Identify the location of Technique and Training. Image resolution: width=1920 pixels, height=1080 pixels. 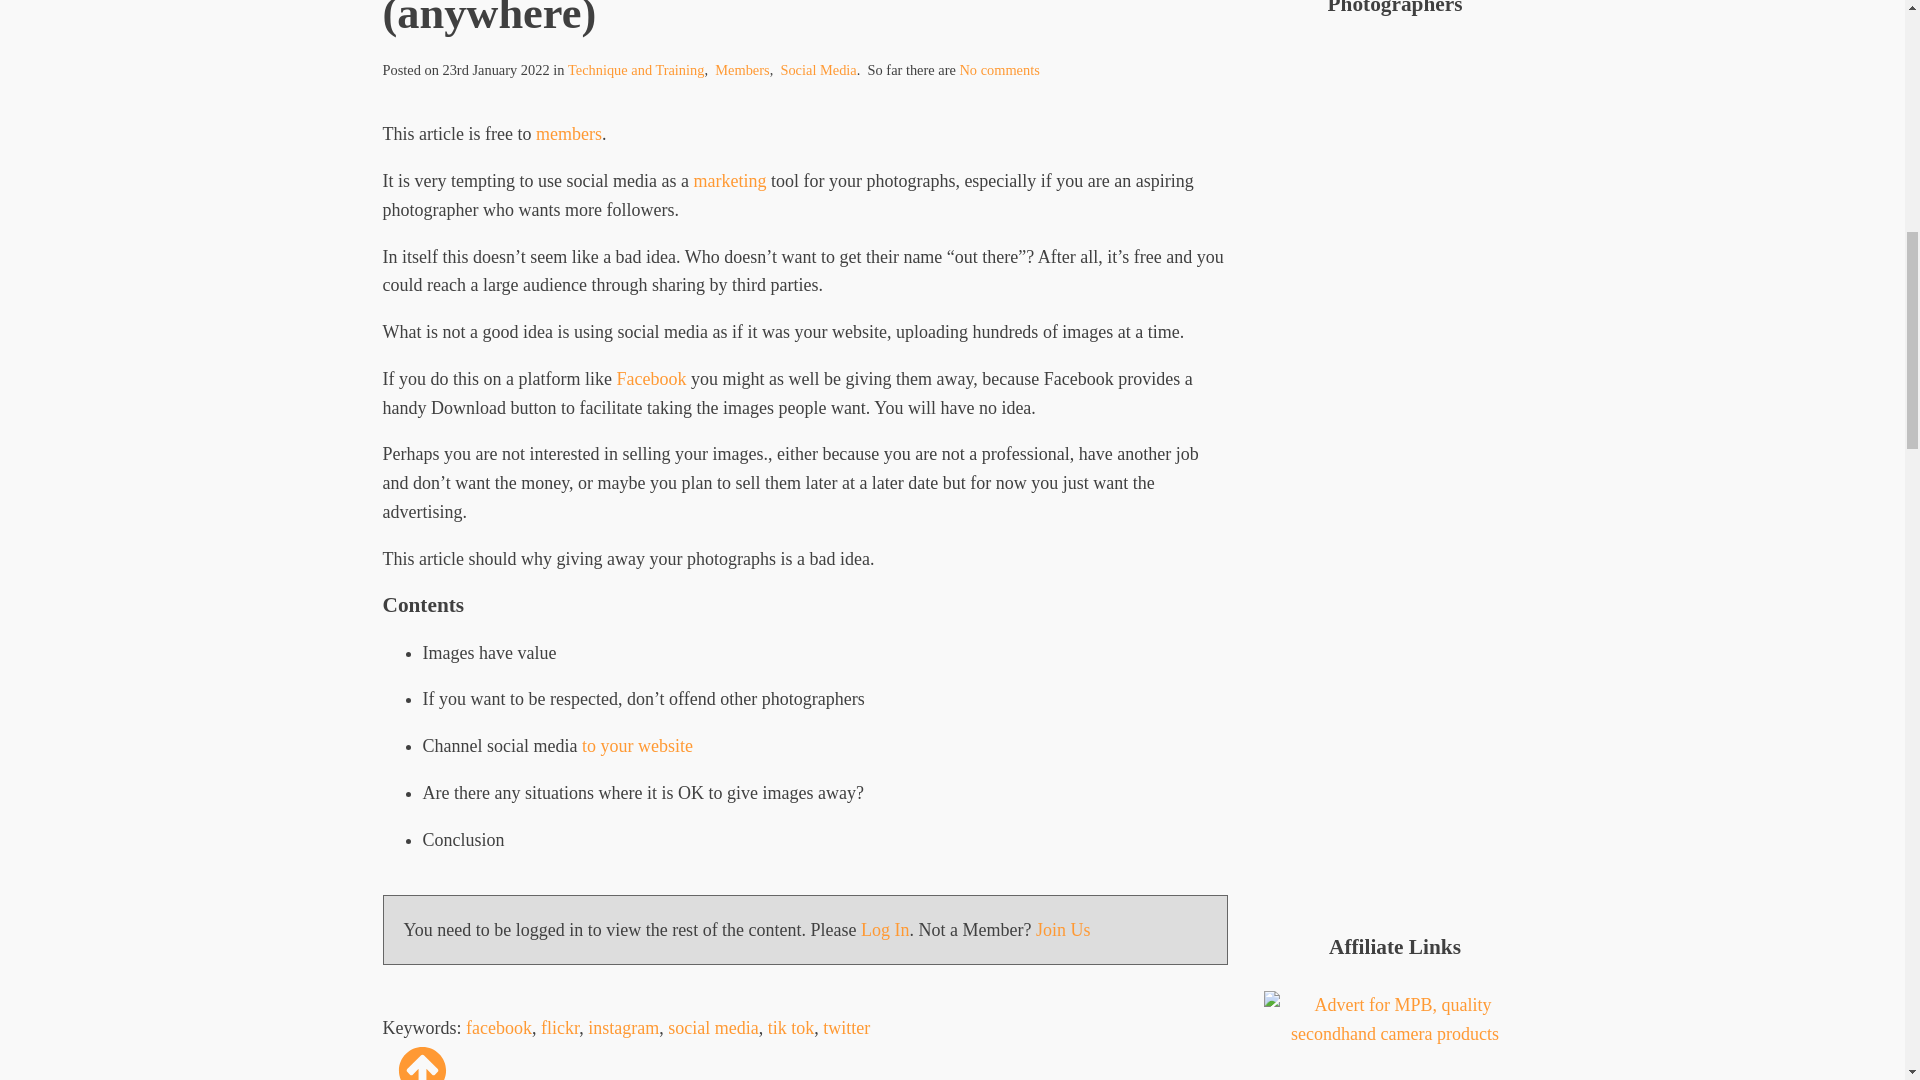
(636, 69).